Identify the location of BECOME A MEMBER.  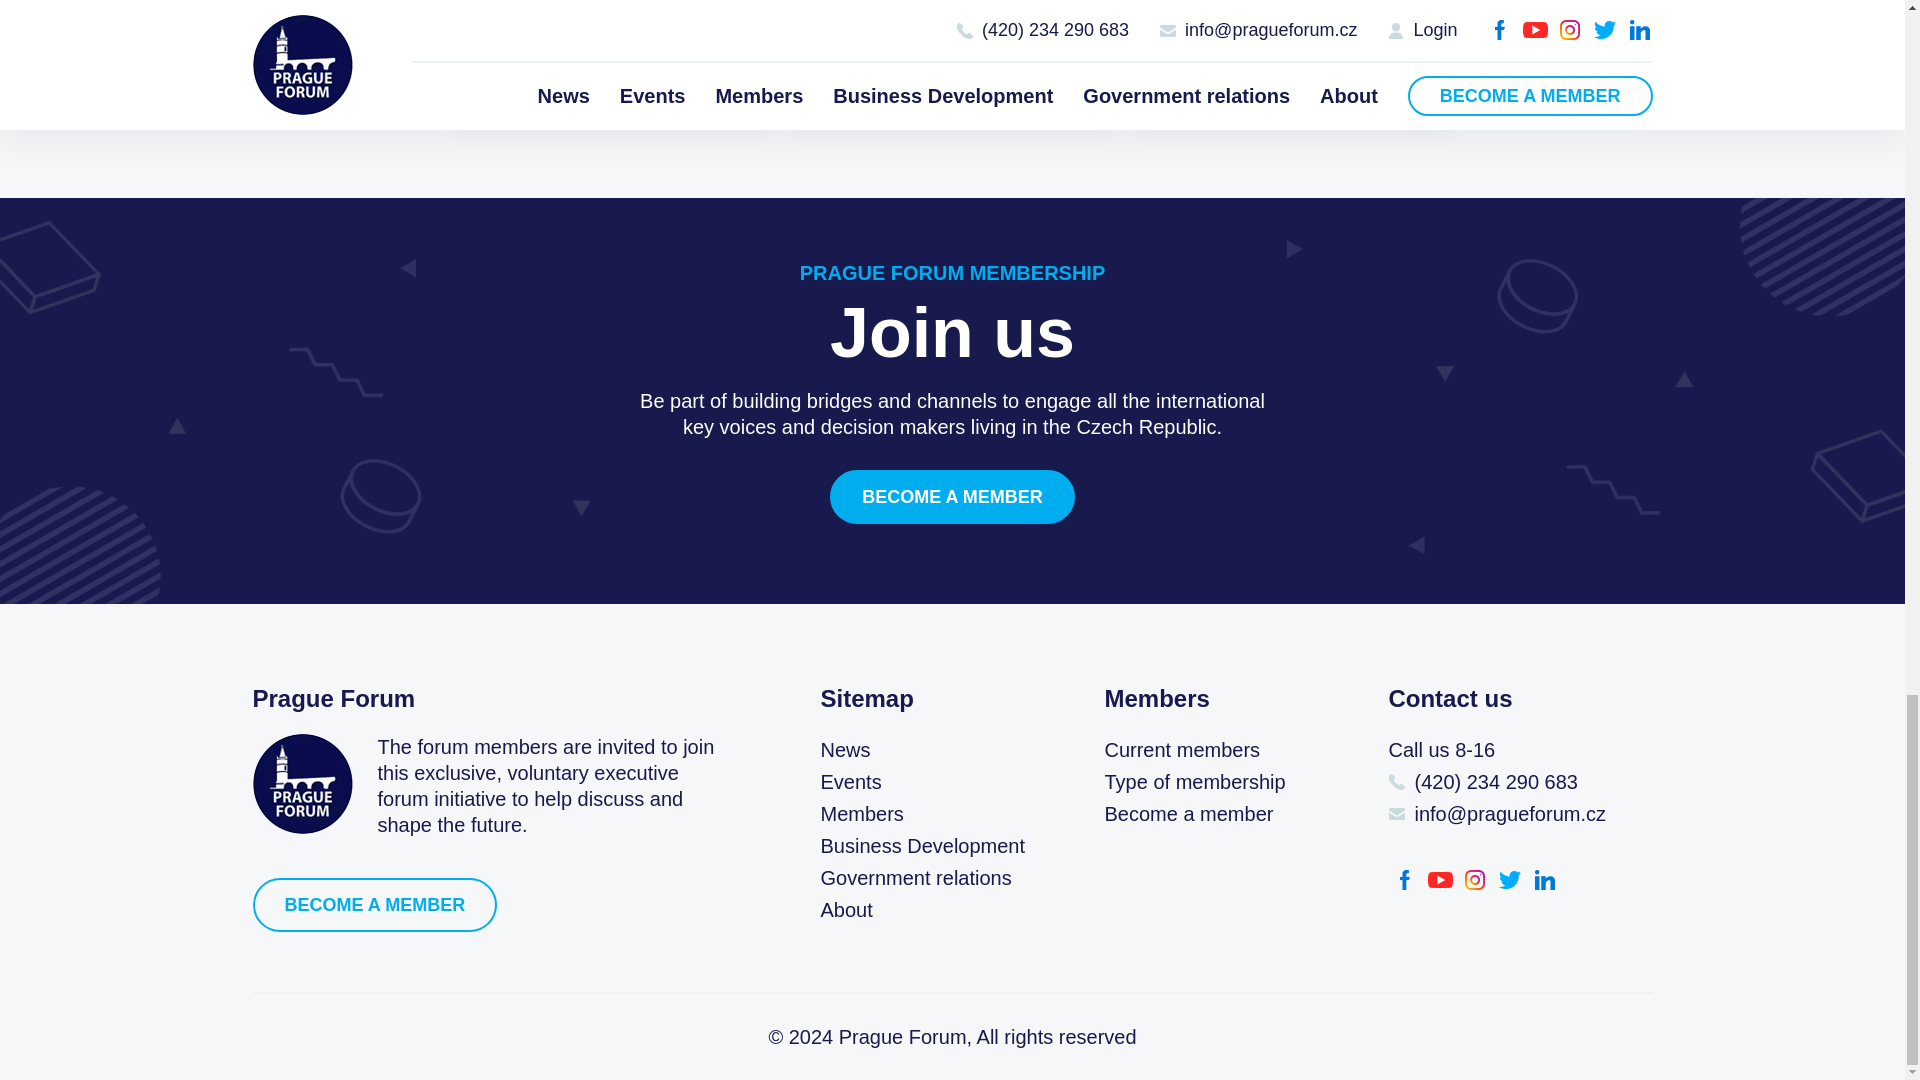
(374, 905).